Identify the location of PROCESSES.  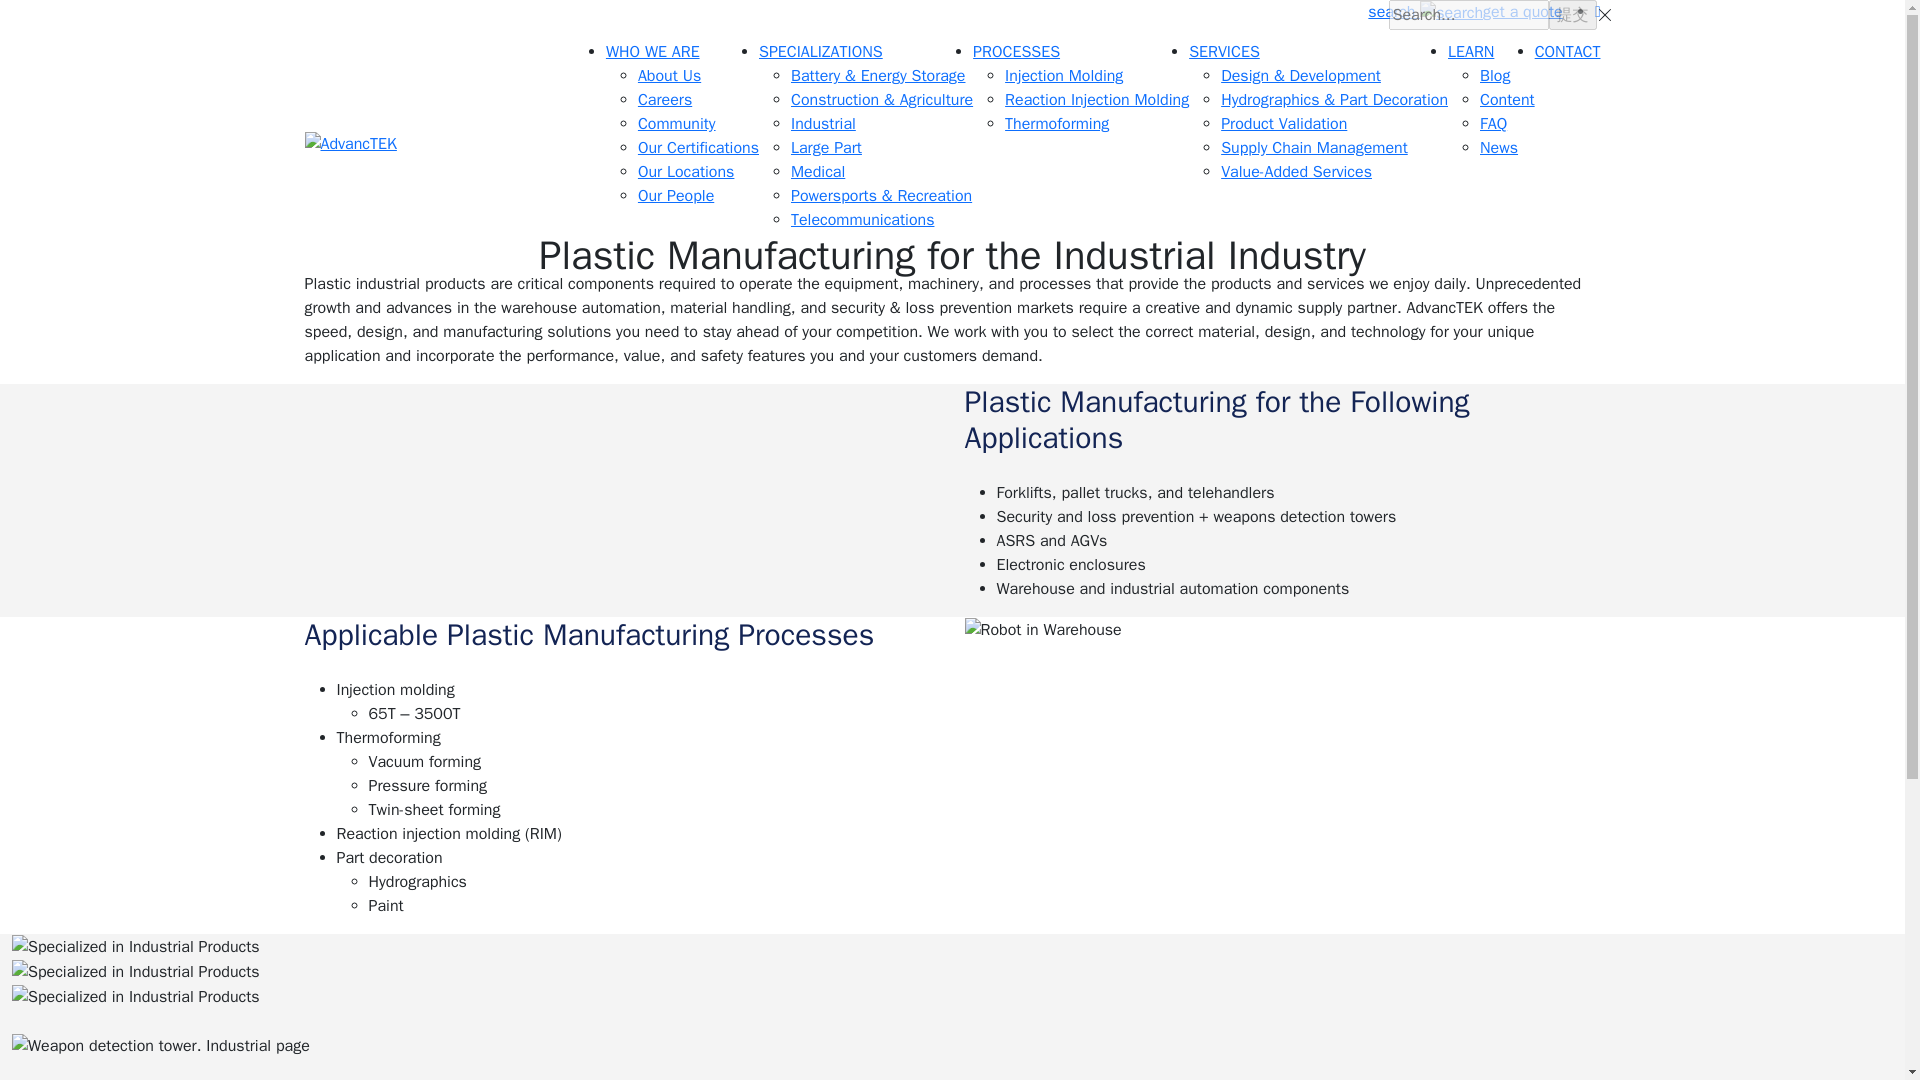
(1016, 52).